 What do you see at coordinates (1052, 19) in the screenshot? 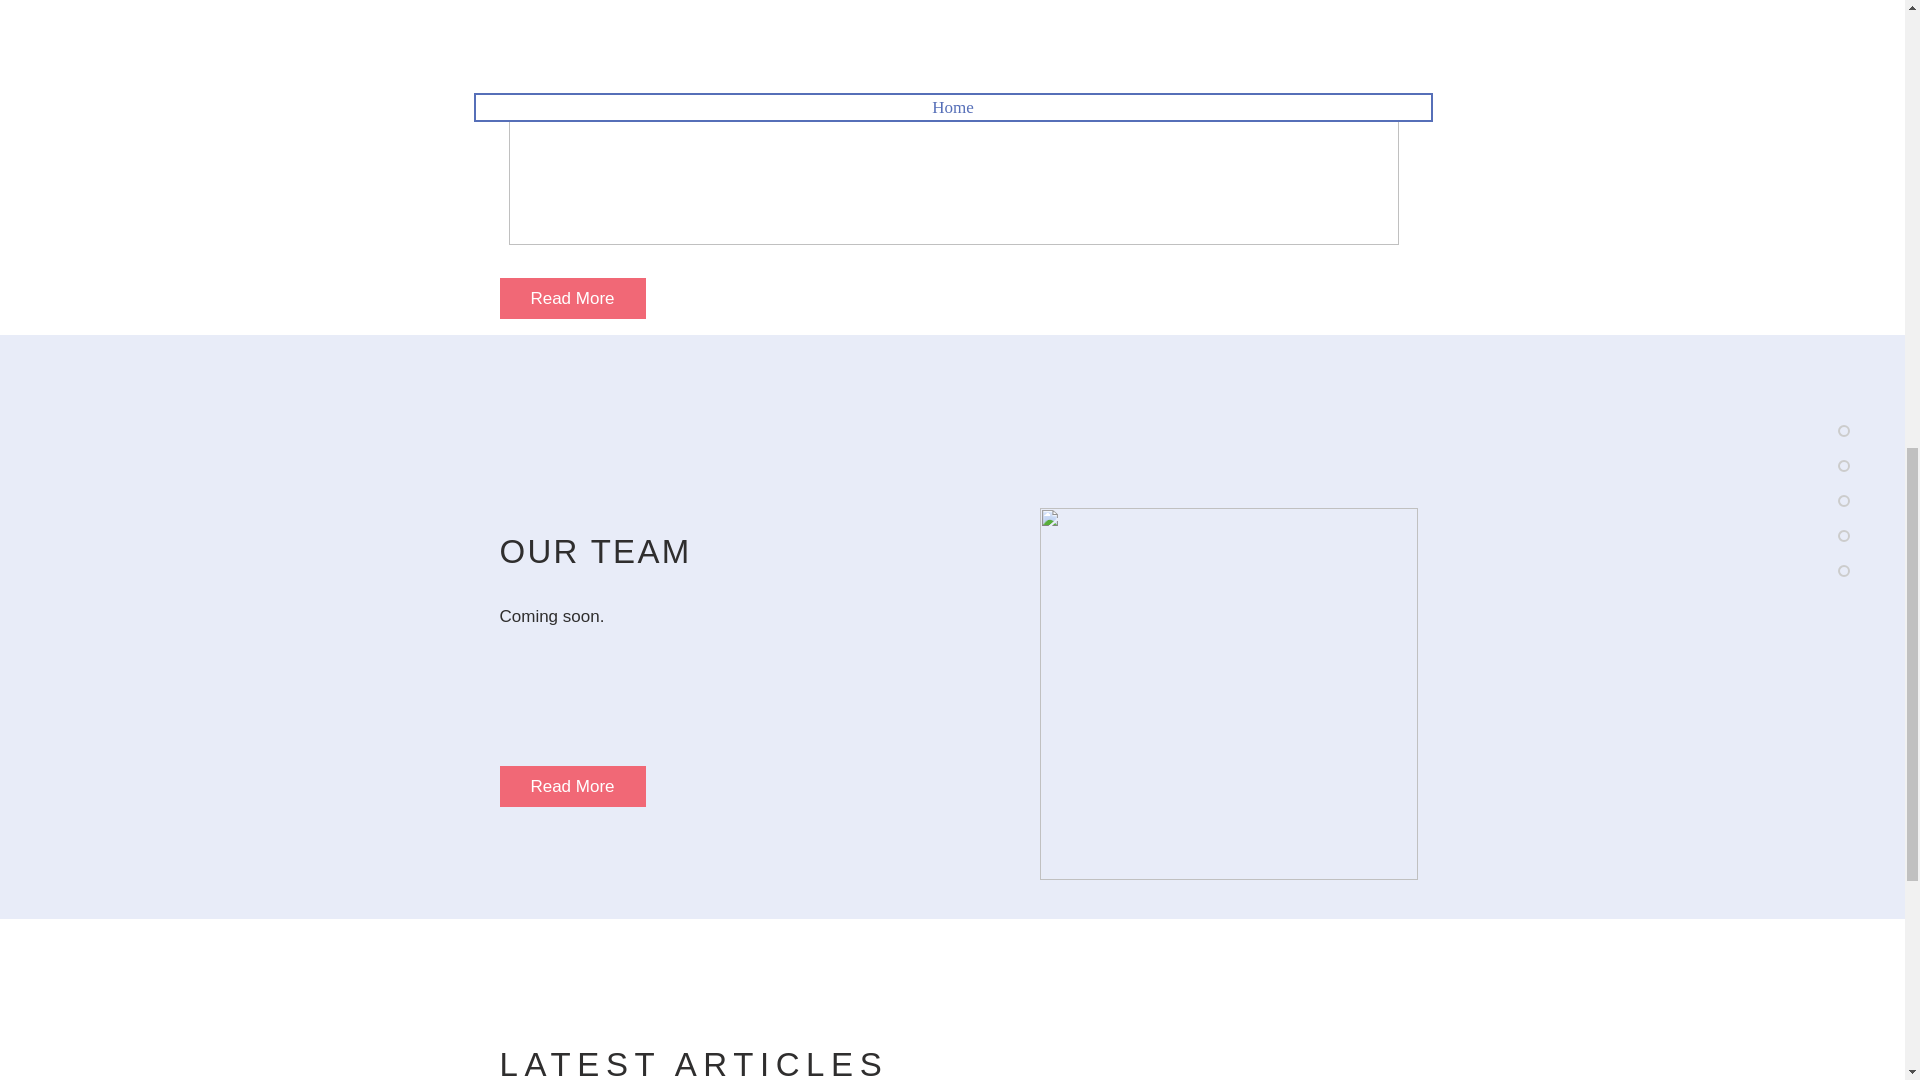
I see `Read More` at bounding box center [1052, 19].